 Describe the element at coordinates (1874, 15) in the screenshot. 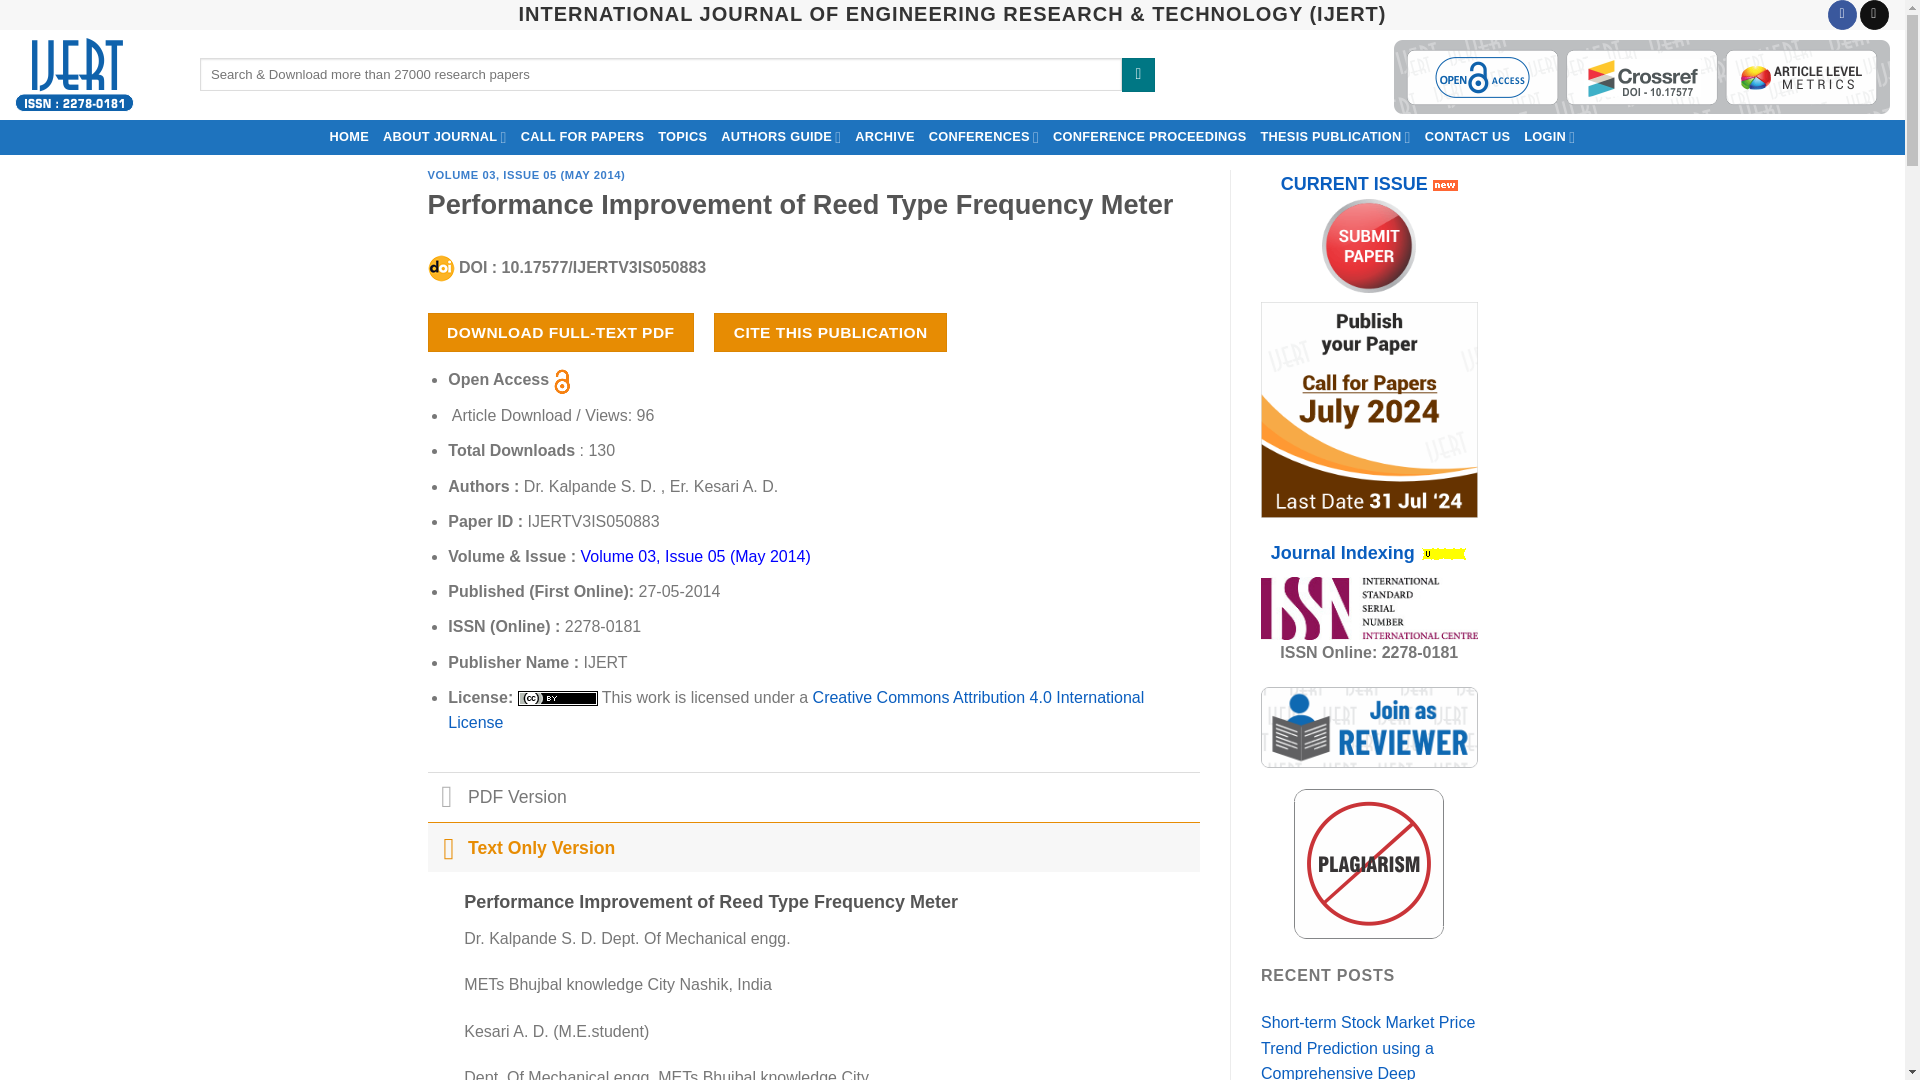

I see `Send us an email` at that location.